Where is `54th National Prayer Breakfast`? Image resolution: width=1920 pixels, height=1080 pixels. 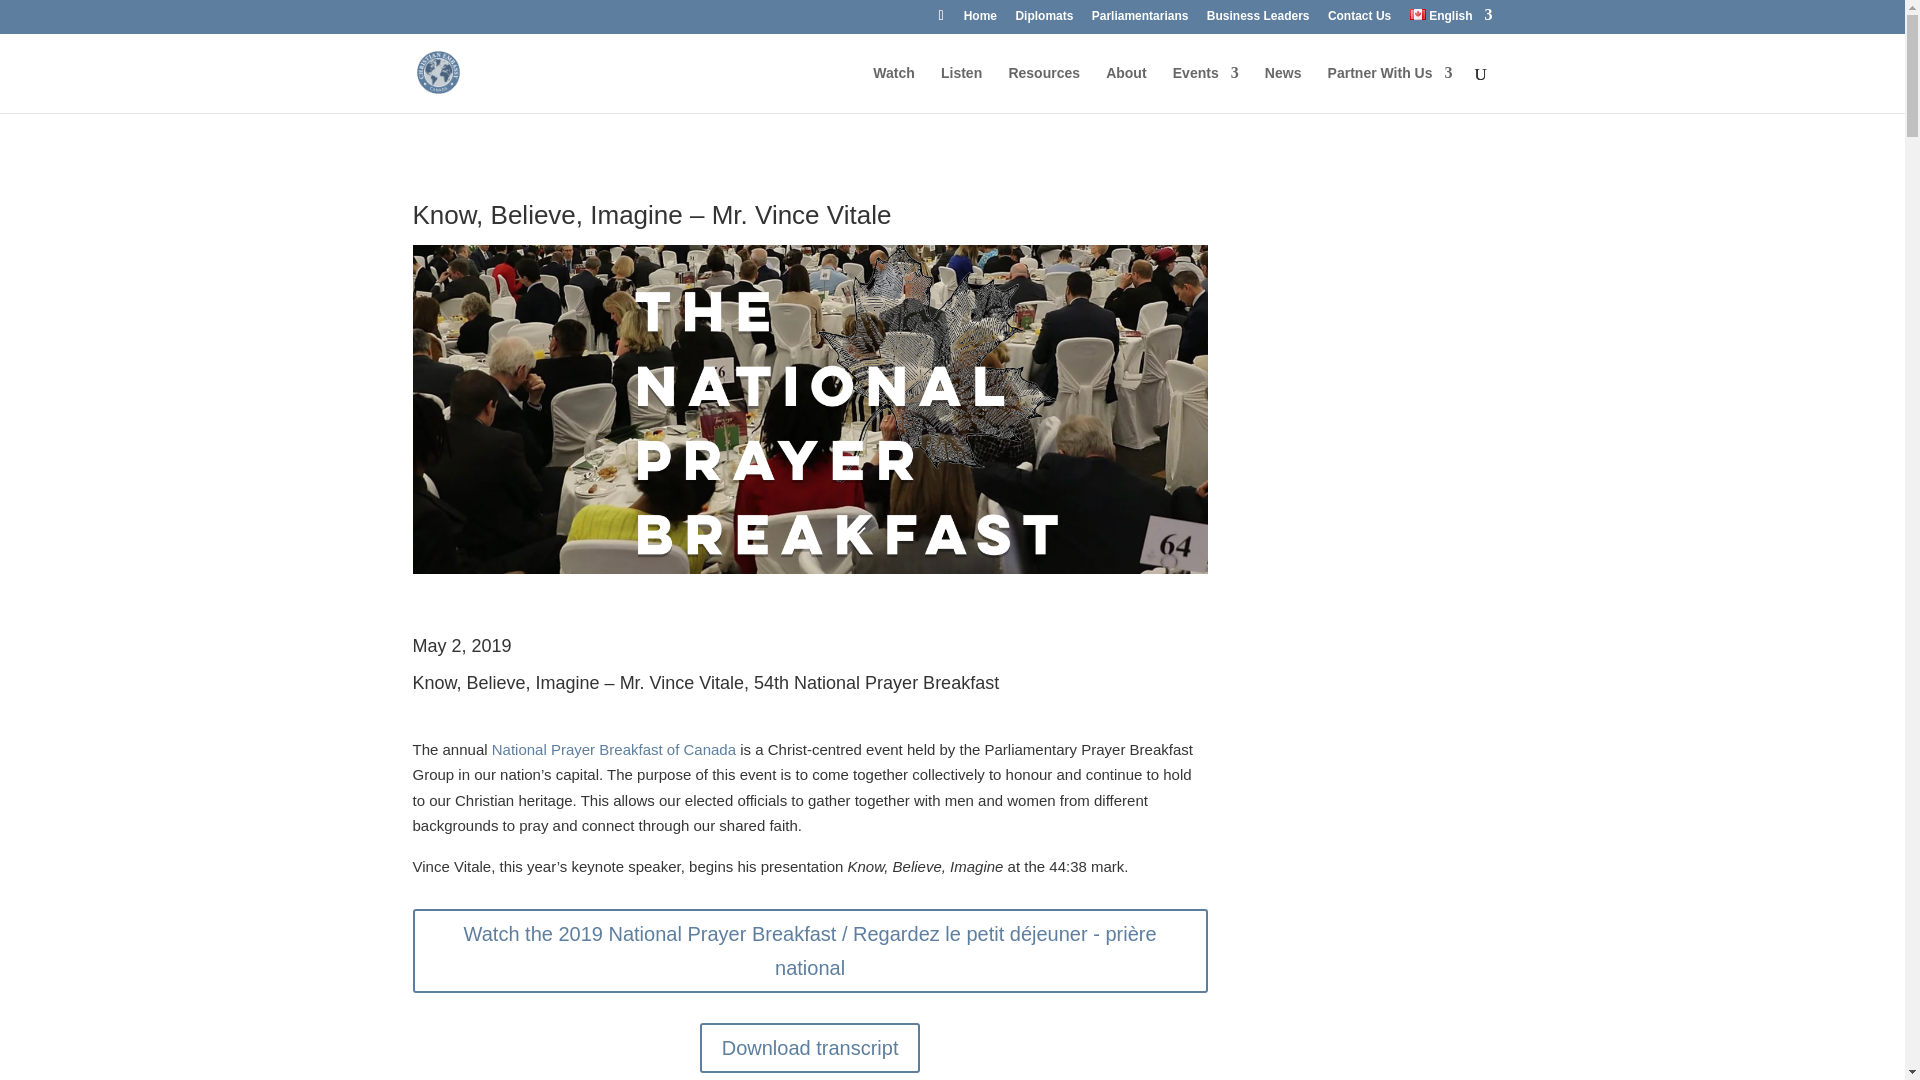 54th National Prayer Breakfast is located at coordinates (876, 682).